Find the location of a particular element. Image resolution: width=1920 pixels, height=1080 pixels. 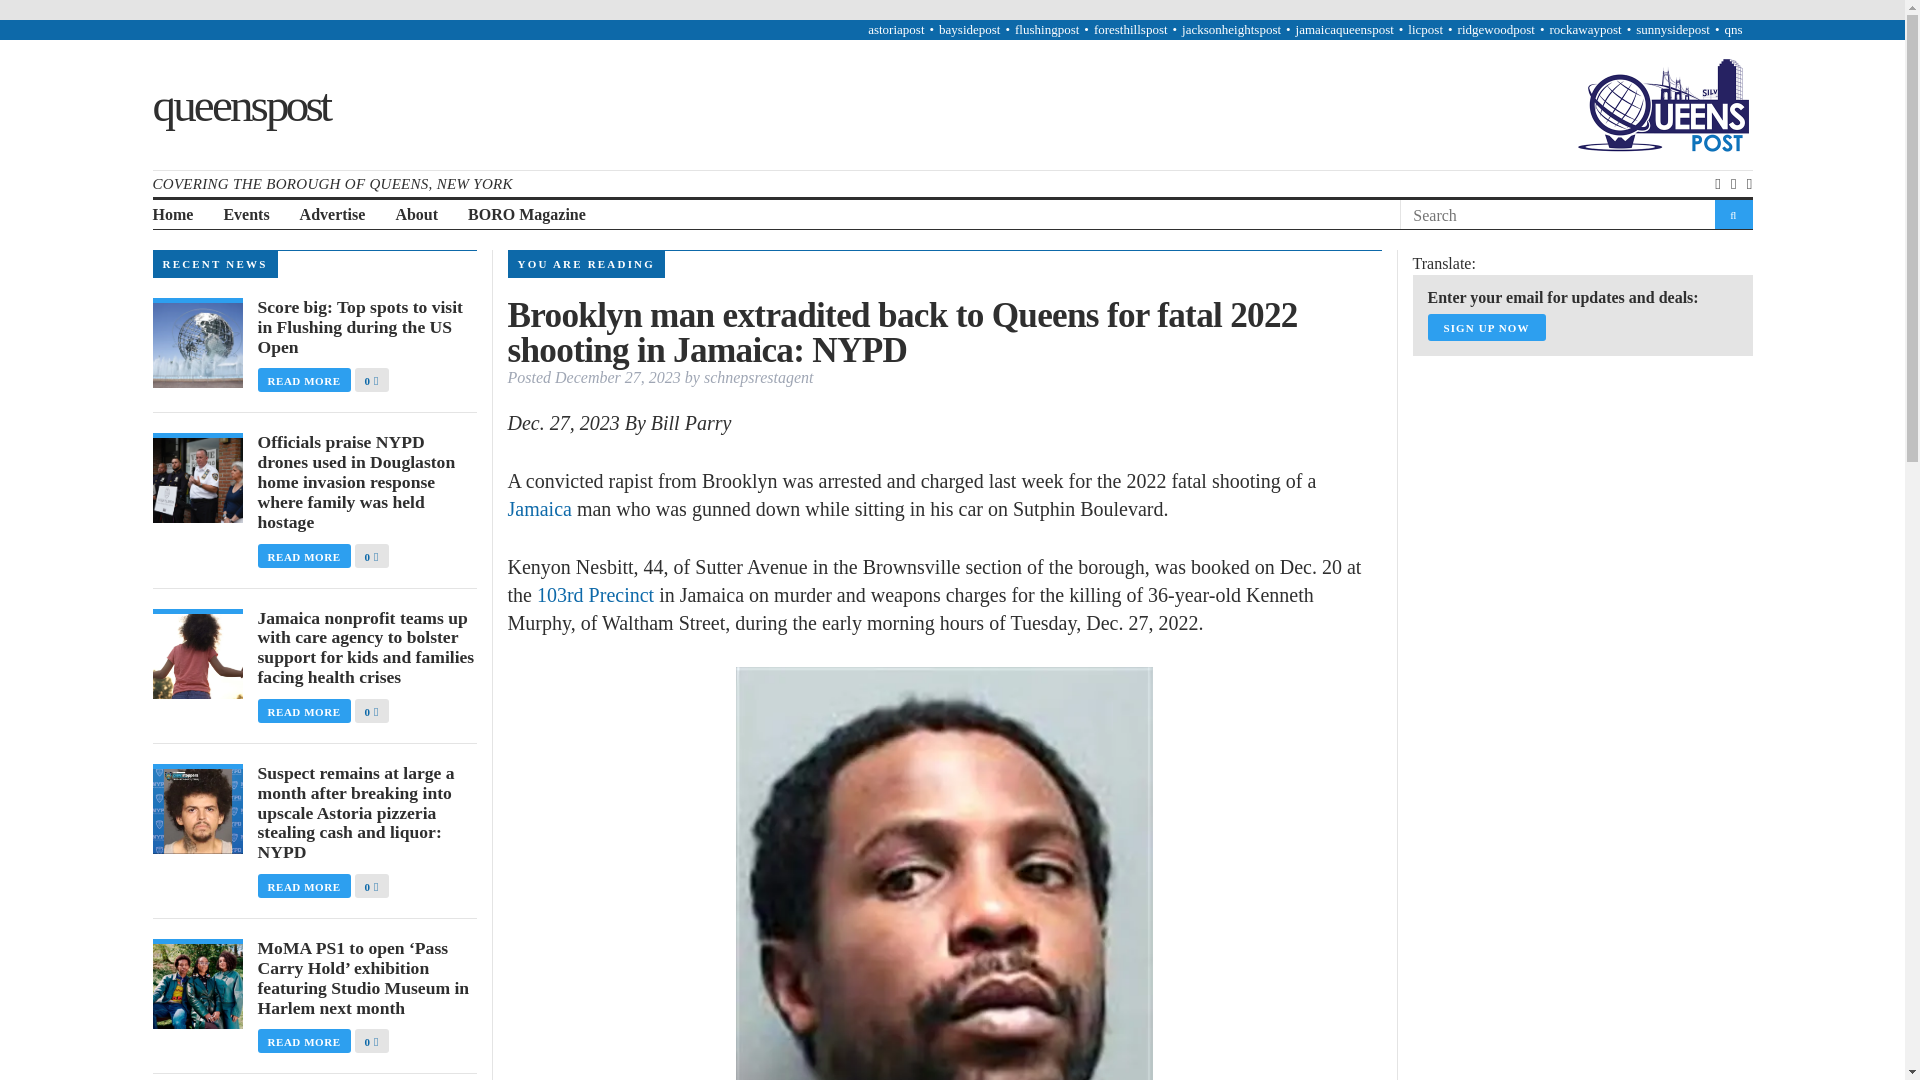

flushingpost is located at coordinates (1047, 28).